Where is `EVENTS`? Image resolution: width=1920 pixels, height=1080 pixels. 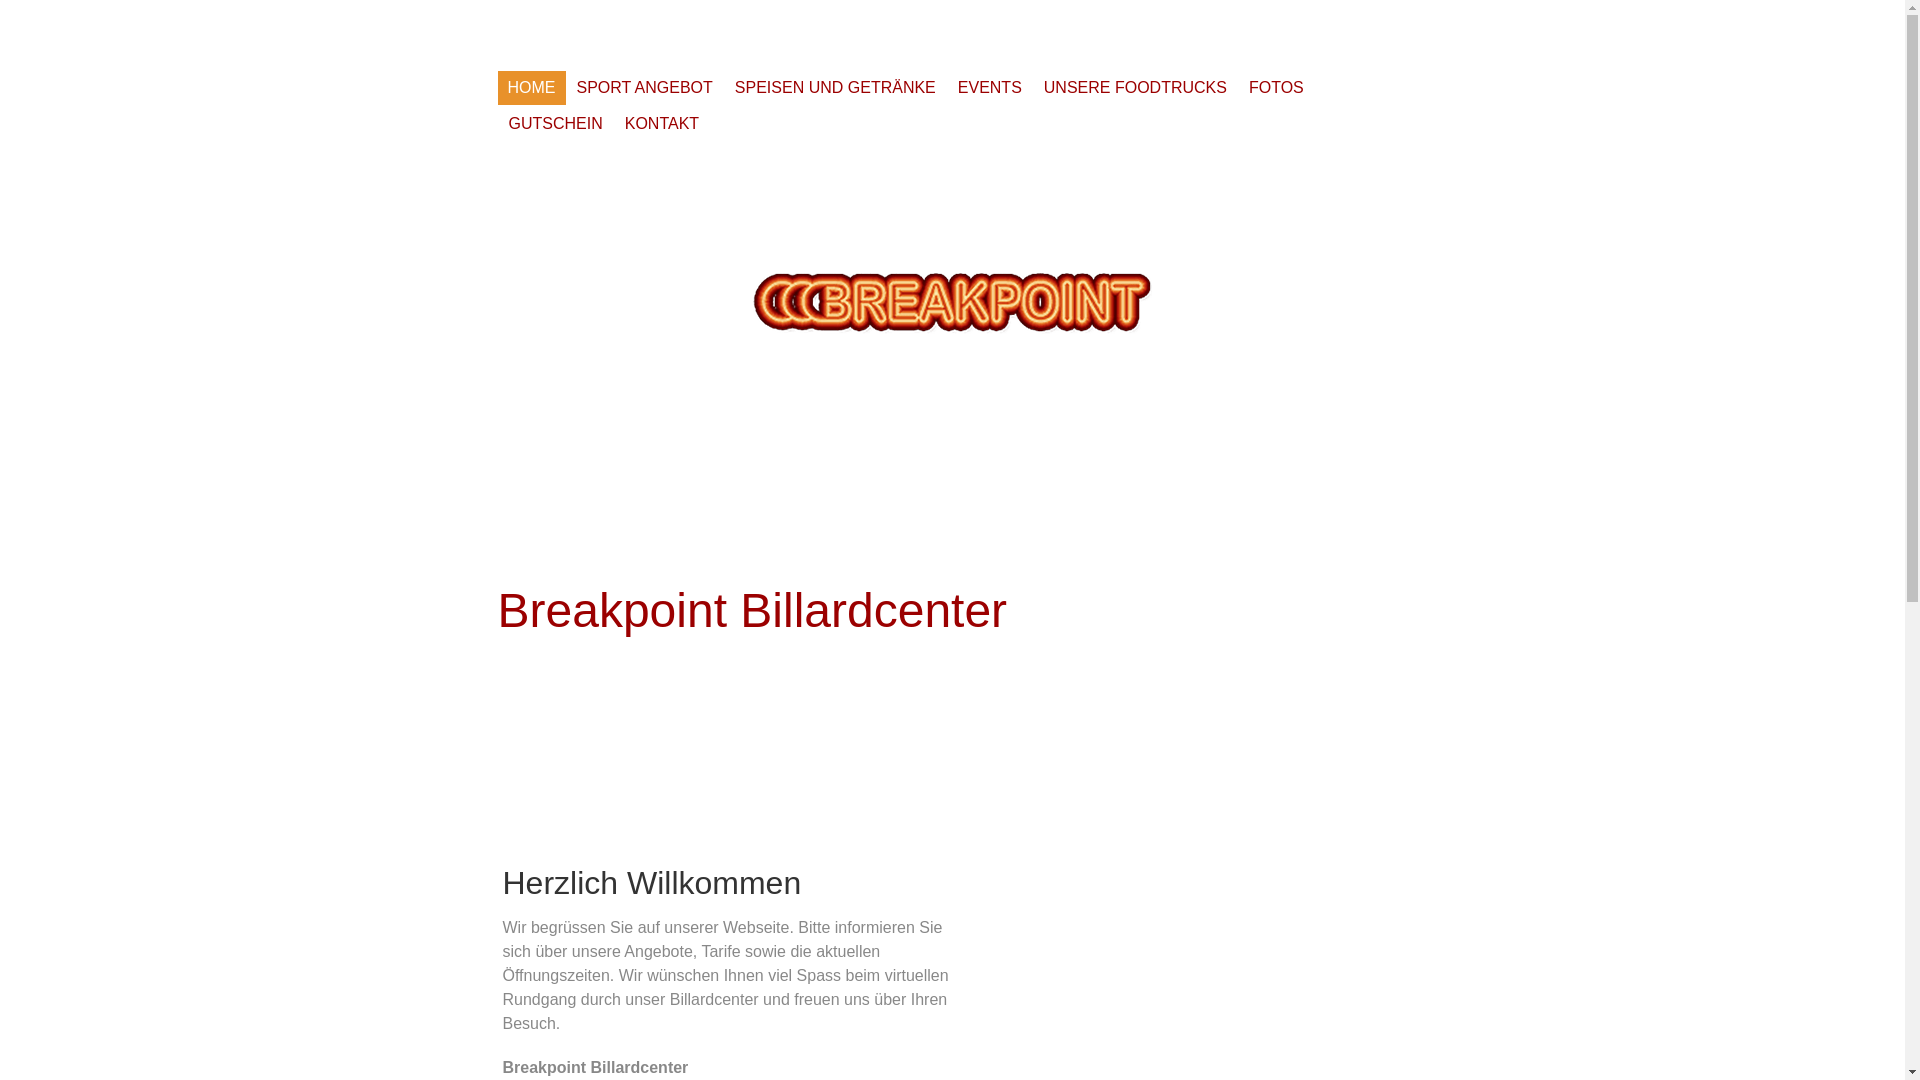 EVENTS is located at coordinates (990, 88).